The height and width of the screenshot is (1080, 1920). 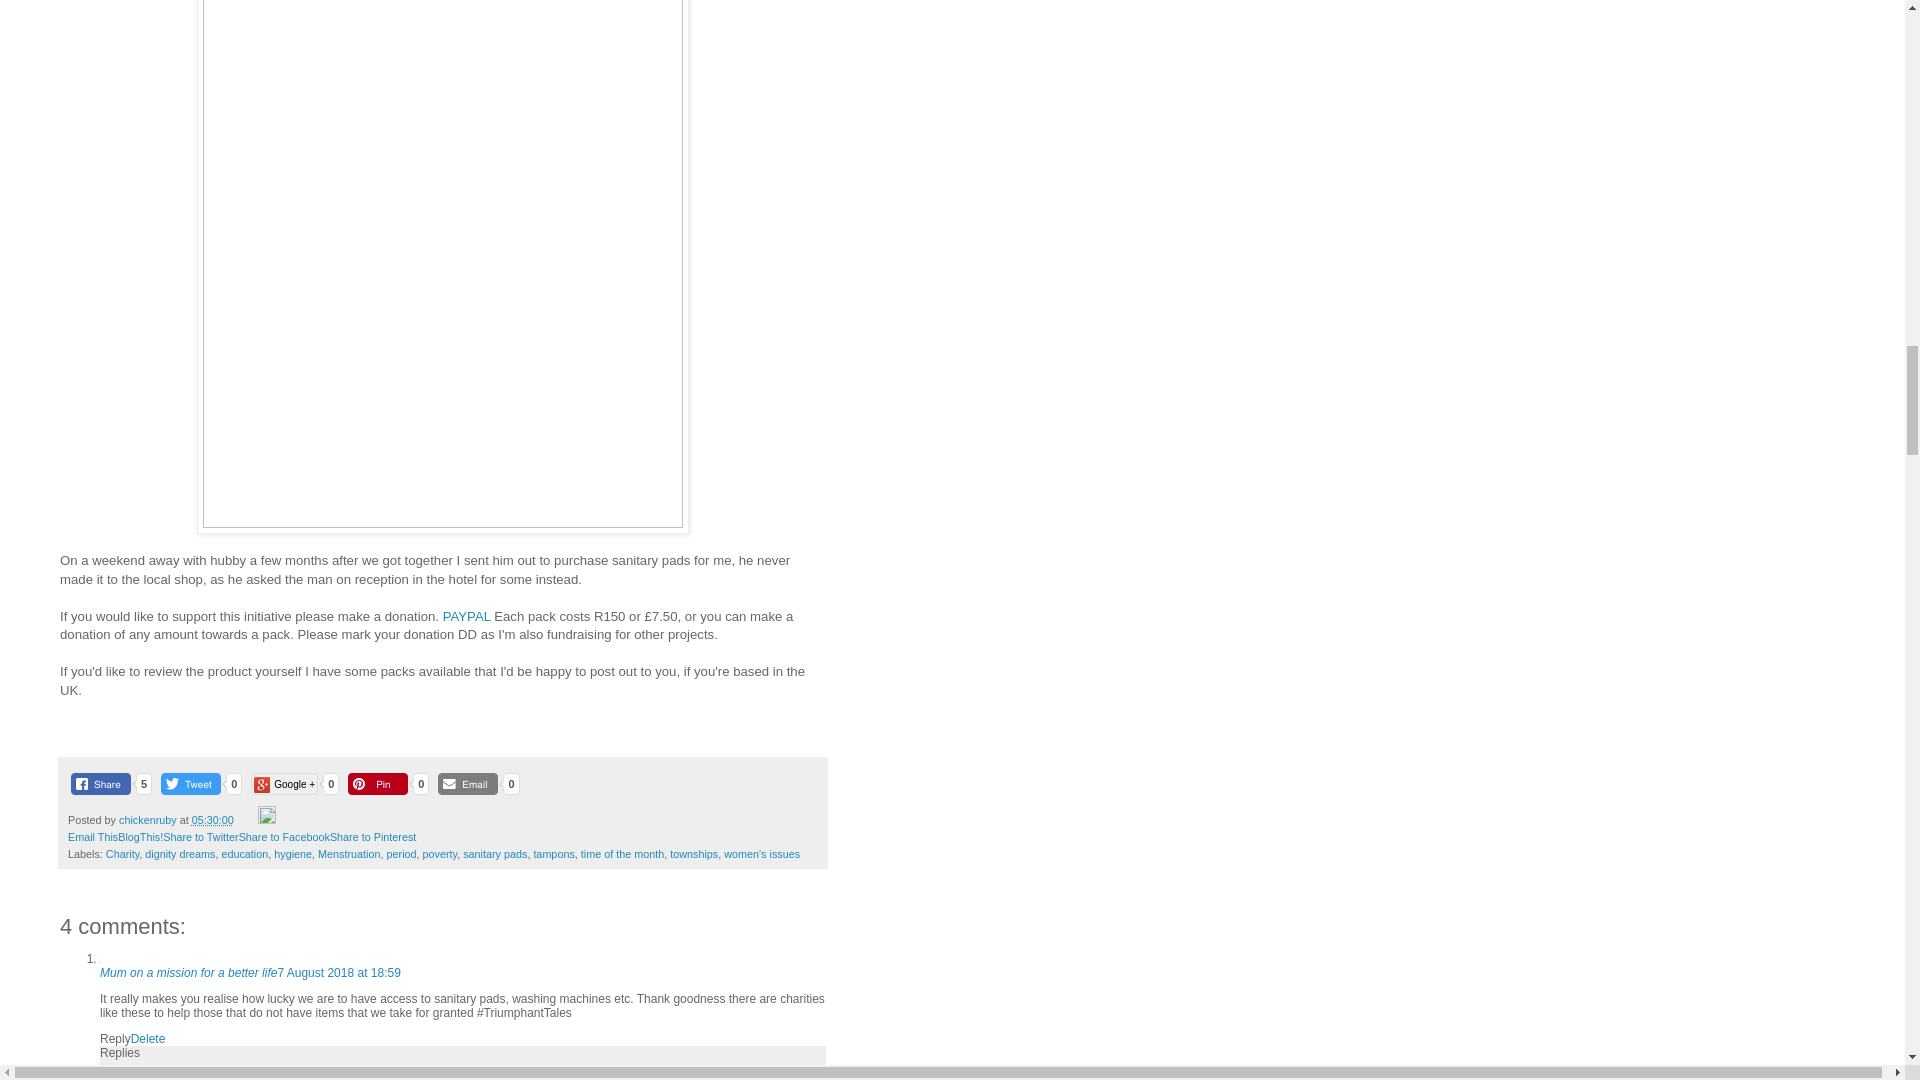 I want to click on chickenruby, so click(x=150, y=820).